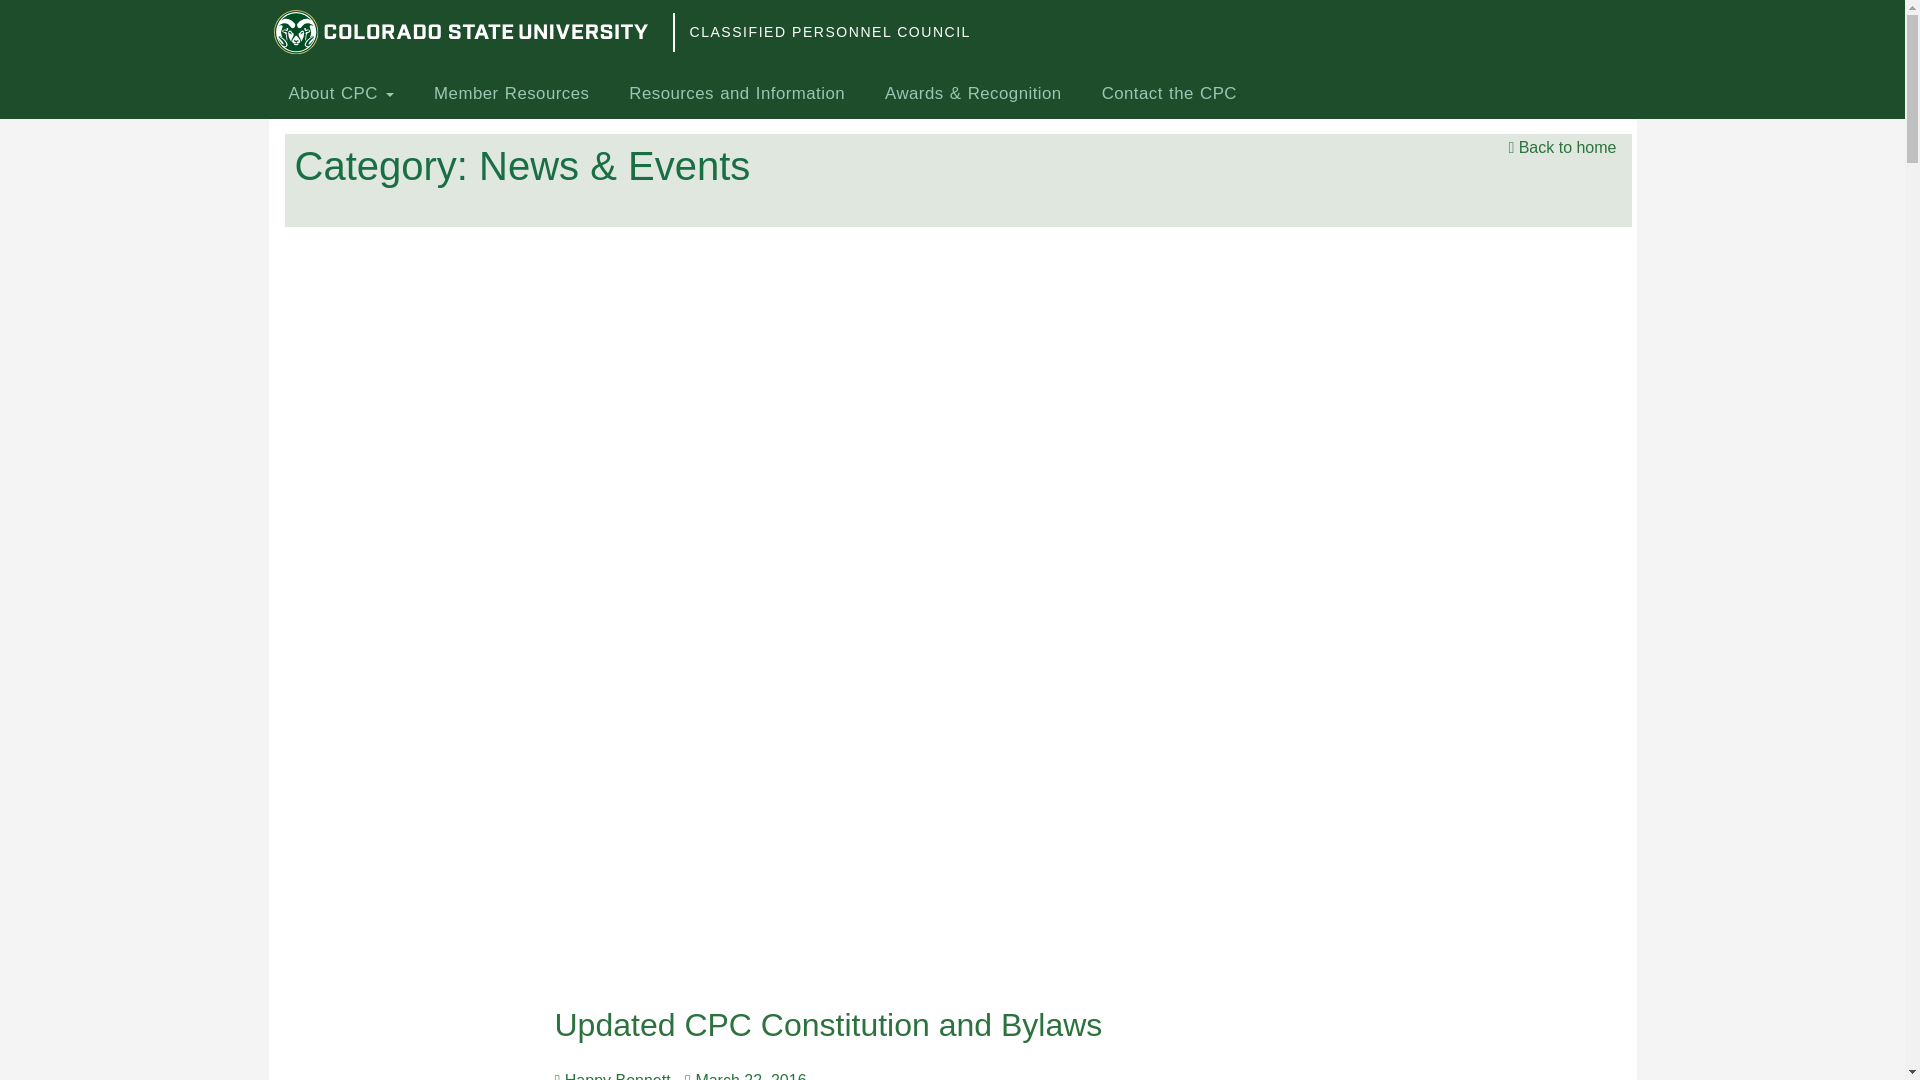 This screenshot has height=1080, width=1920. I want to click on Contact the CPC, so click(1170, 94).